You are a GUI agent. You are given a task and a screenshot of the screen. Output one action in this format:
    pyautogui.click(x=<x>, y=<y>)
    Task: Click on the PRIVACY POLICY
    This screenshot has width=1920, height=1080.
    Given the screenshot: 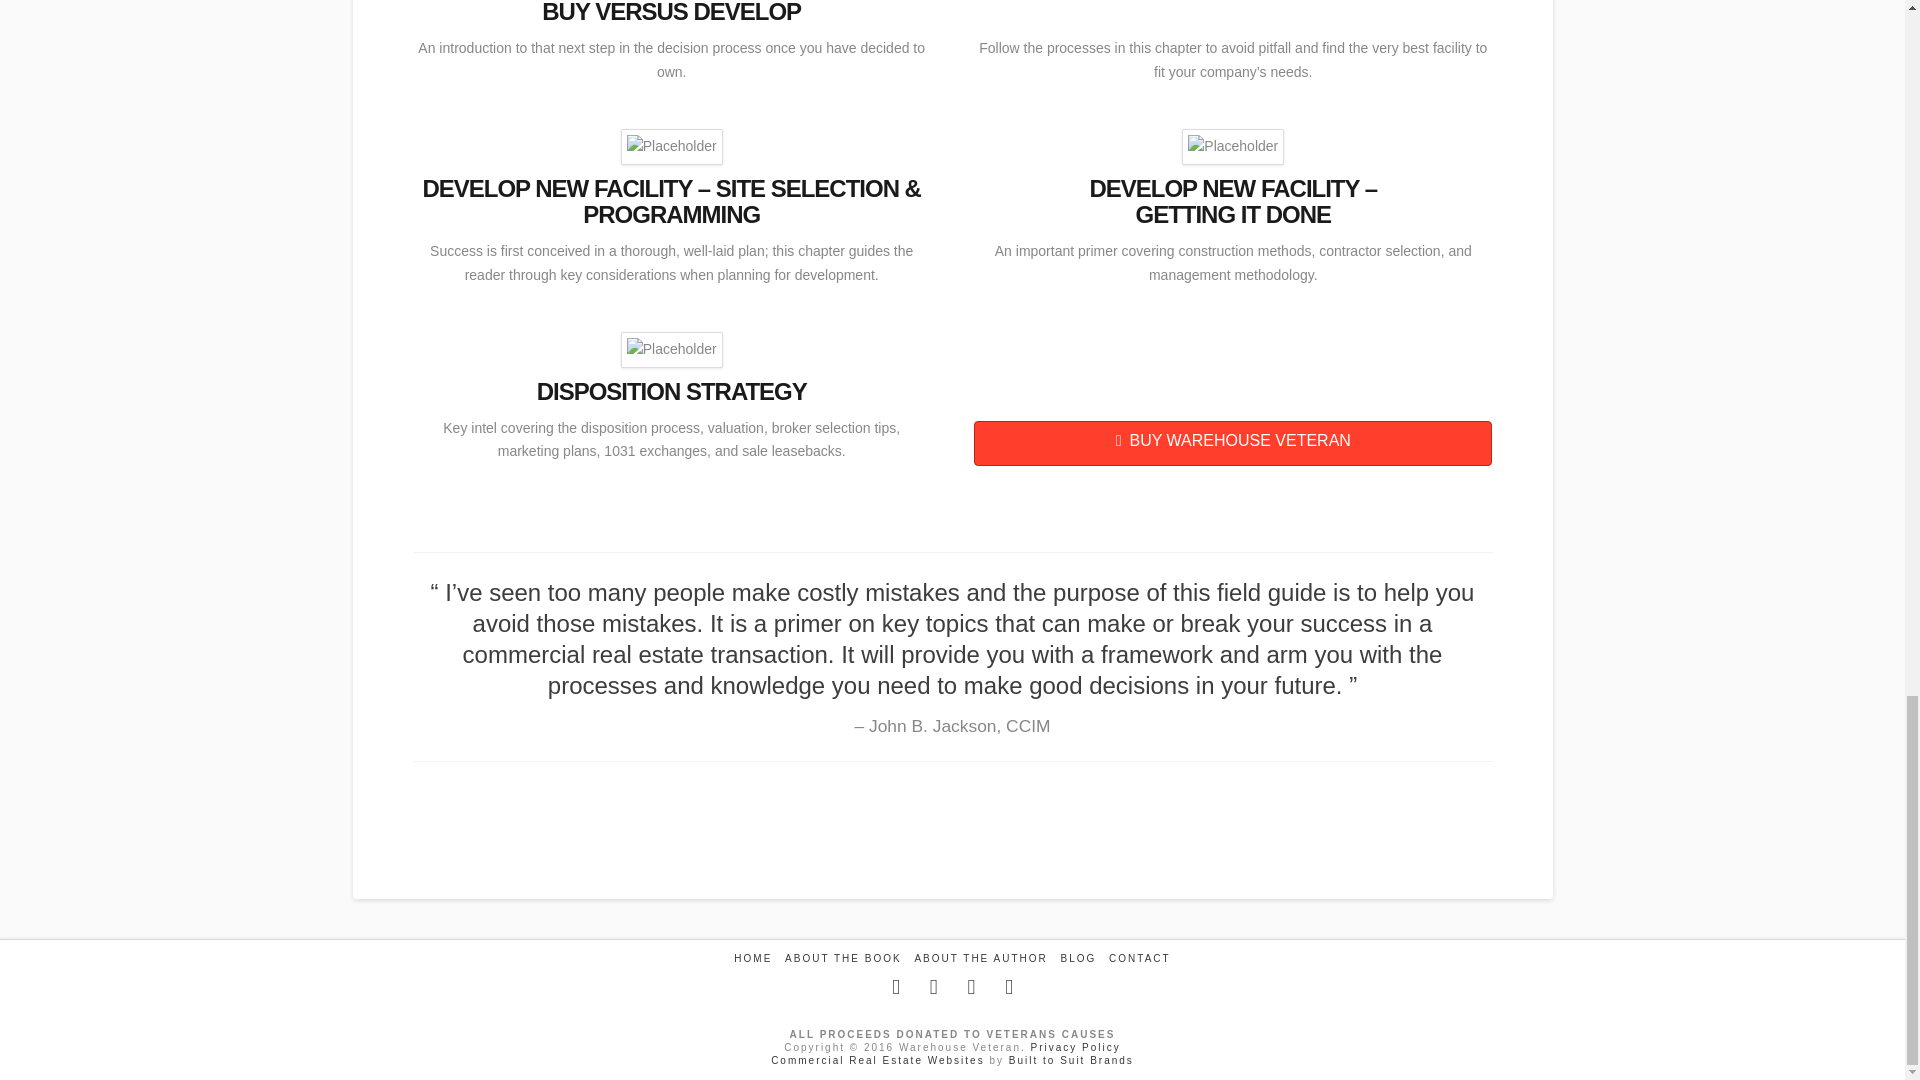 What is the action you would take?
    pyautogui.click(x=1076, y=1048)
    